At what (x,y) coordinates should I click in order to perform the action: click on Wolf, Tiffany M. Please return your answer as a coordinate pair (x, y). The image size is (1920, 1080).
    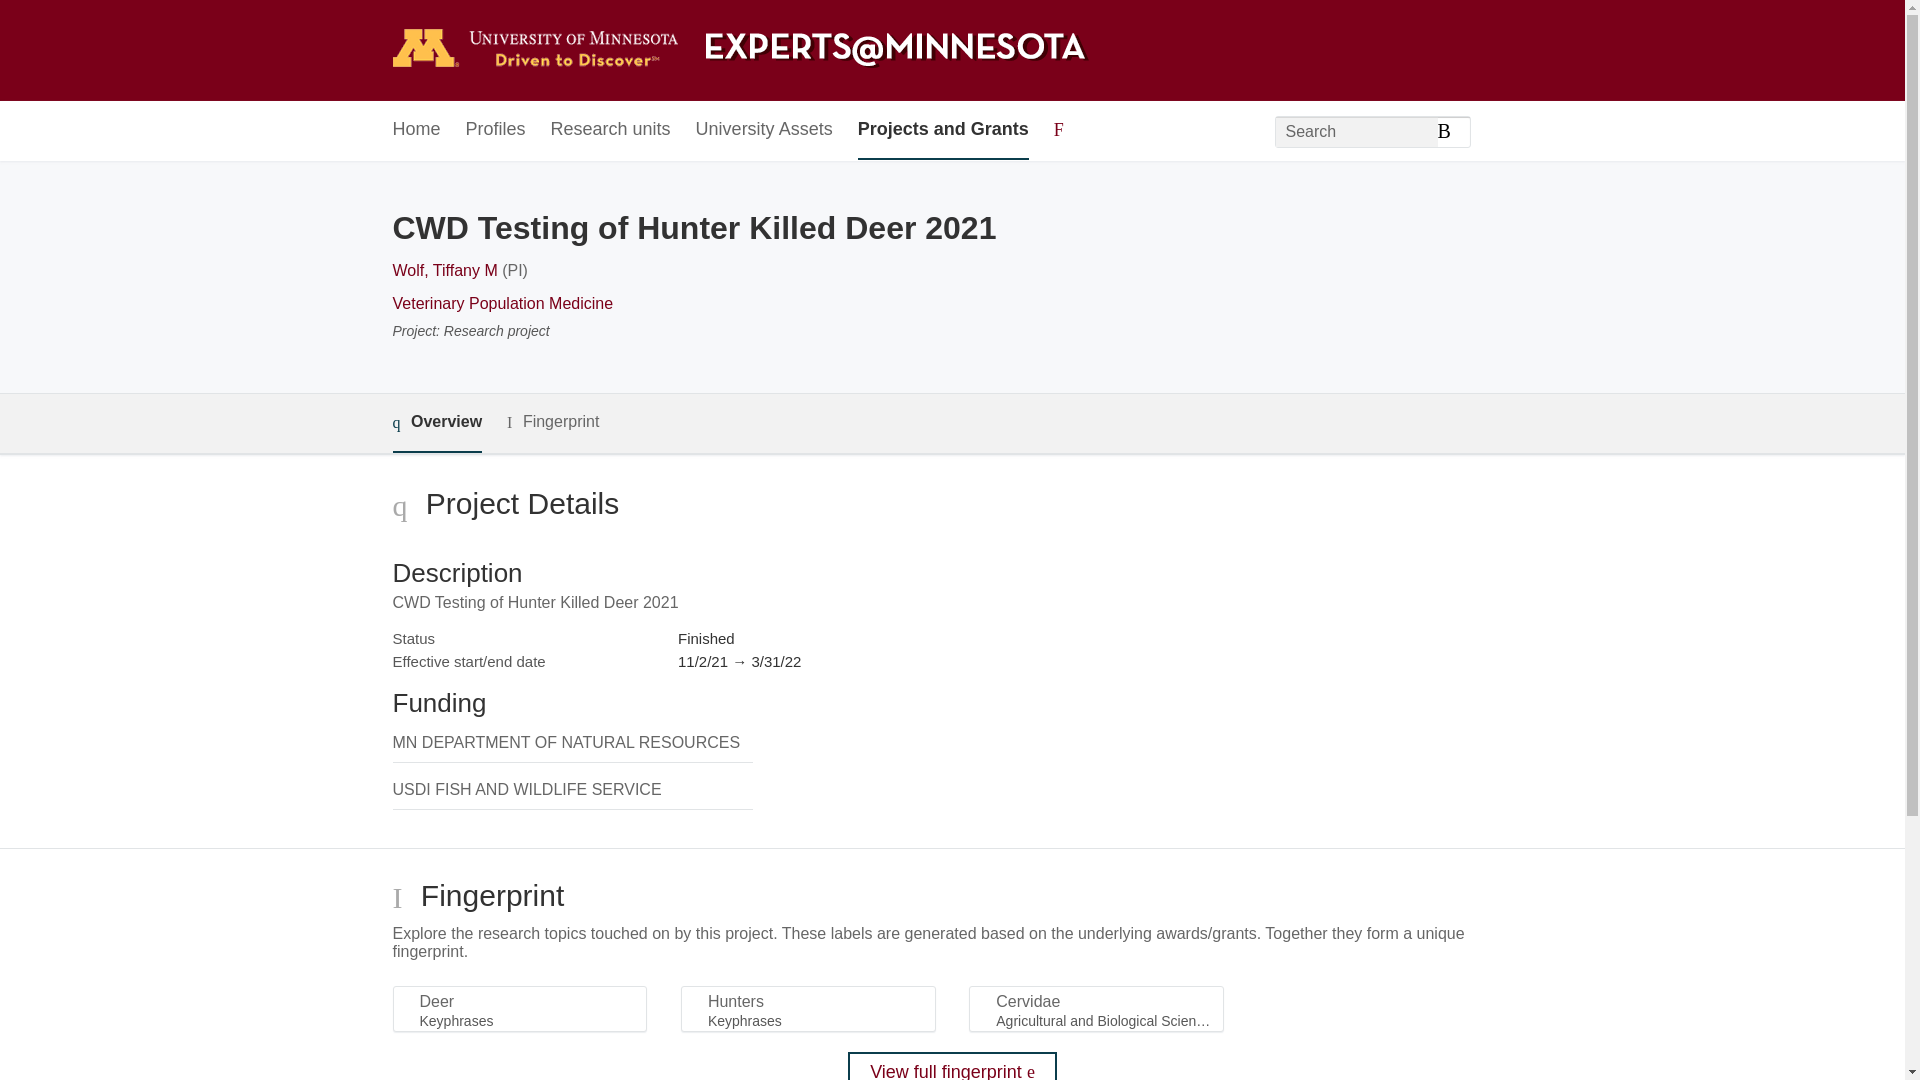
    Looking at the image, I should click on (444, 270).